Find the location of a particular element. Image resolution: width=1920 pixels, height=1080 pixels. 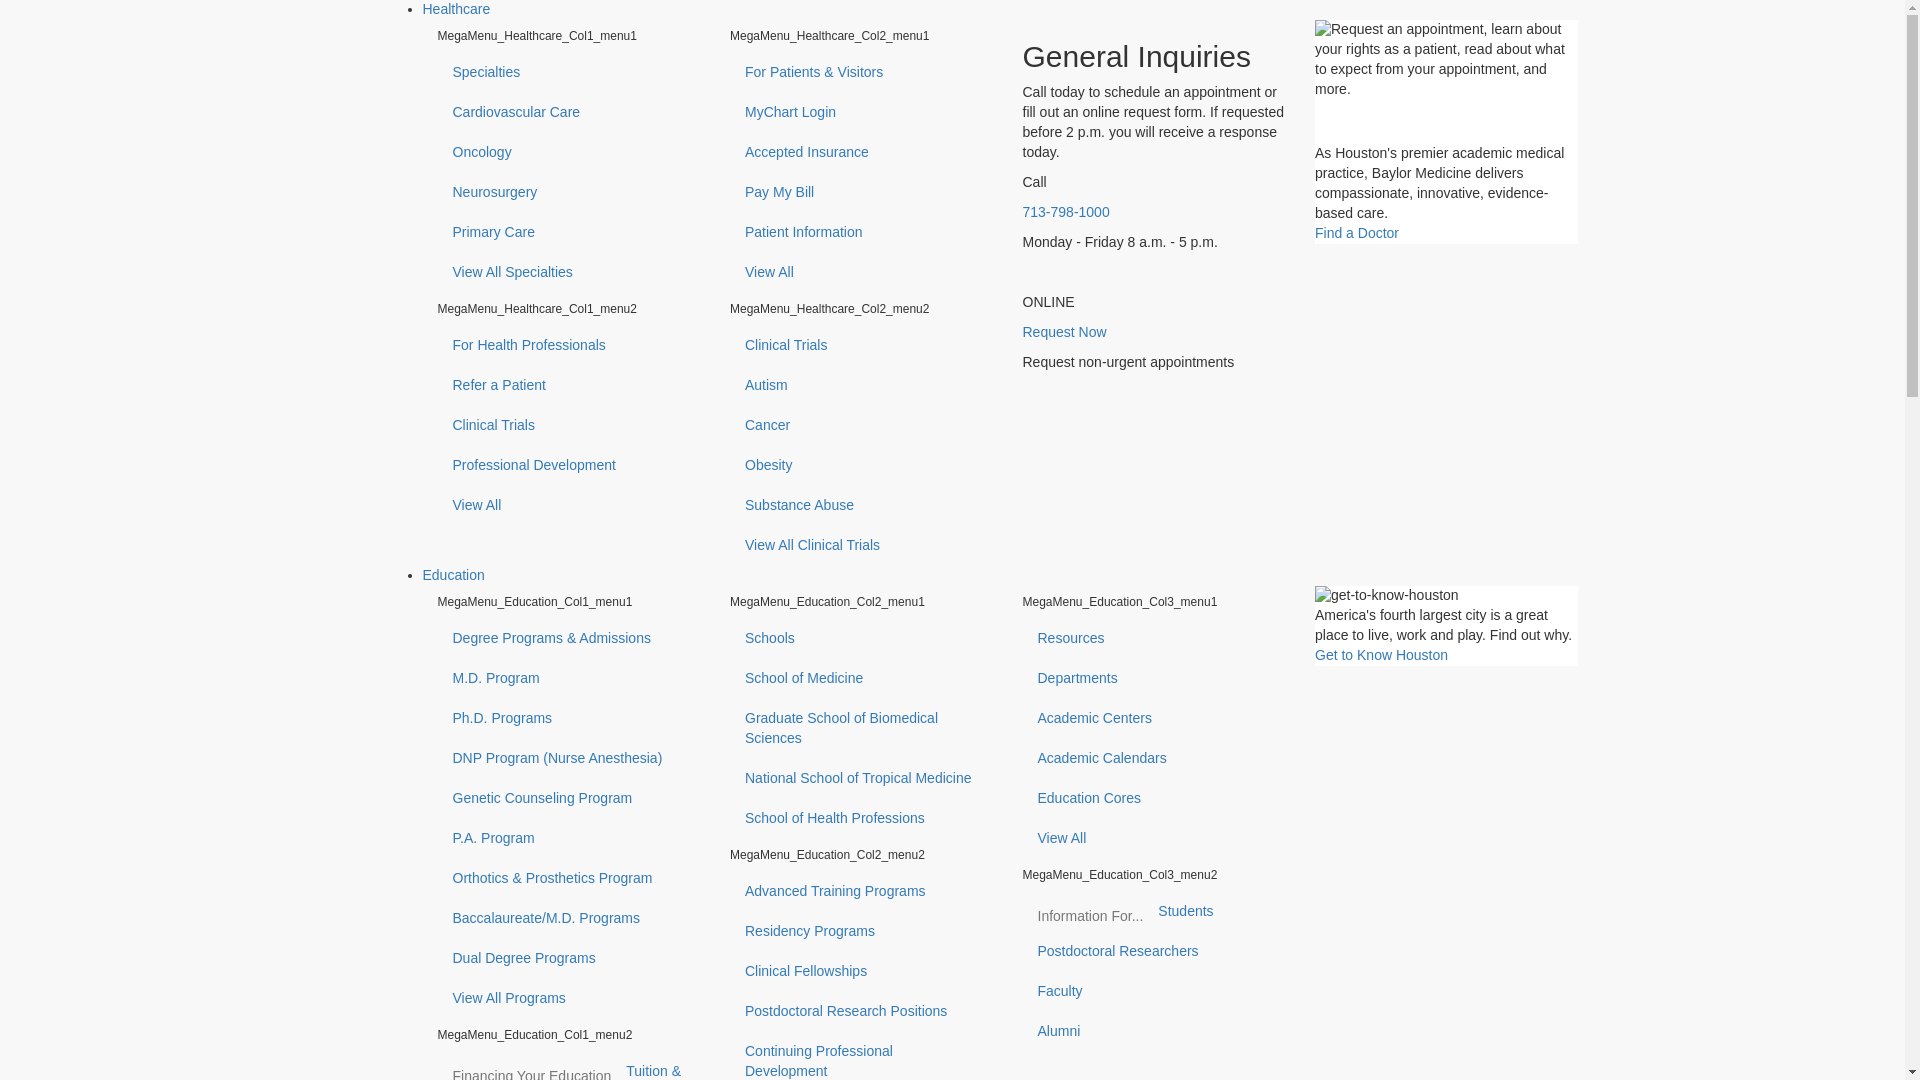

Demographics and Outcomes is located at coordinates (511, 961).